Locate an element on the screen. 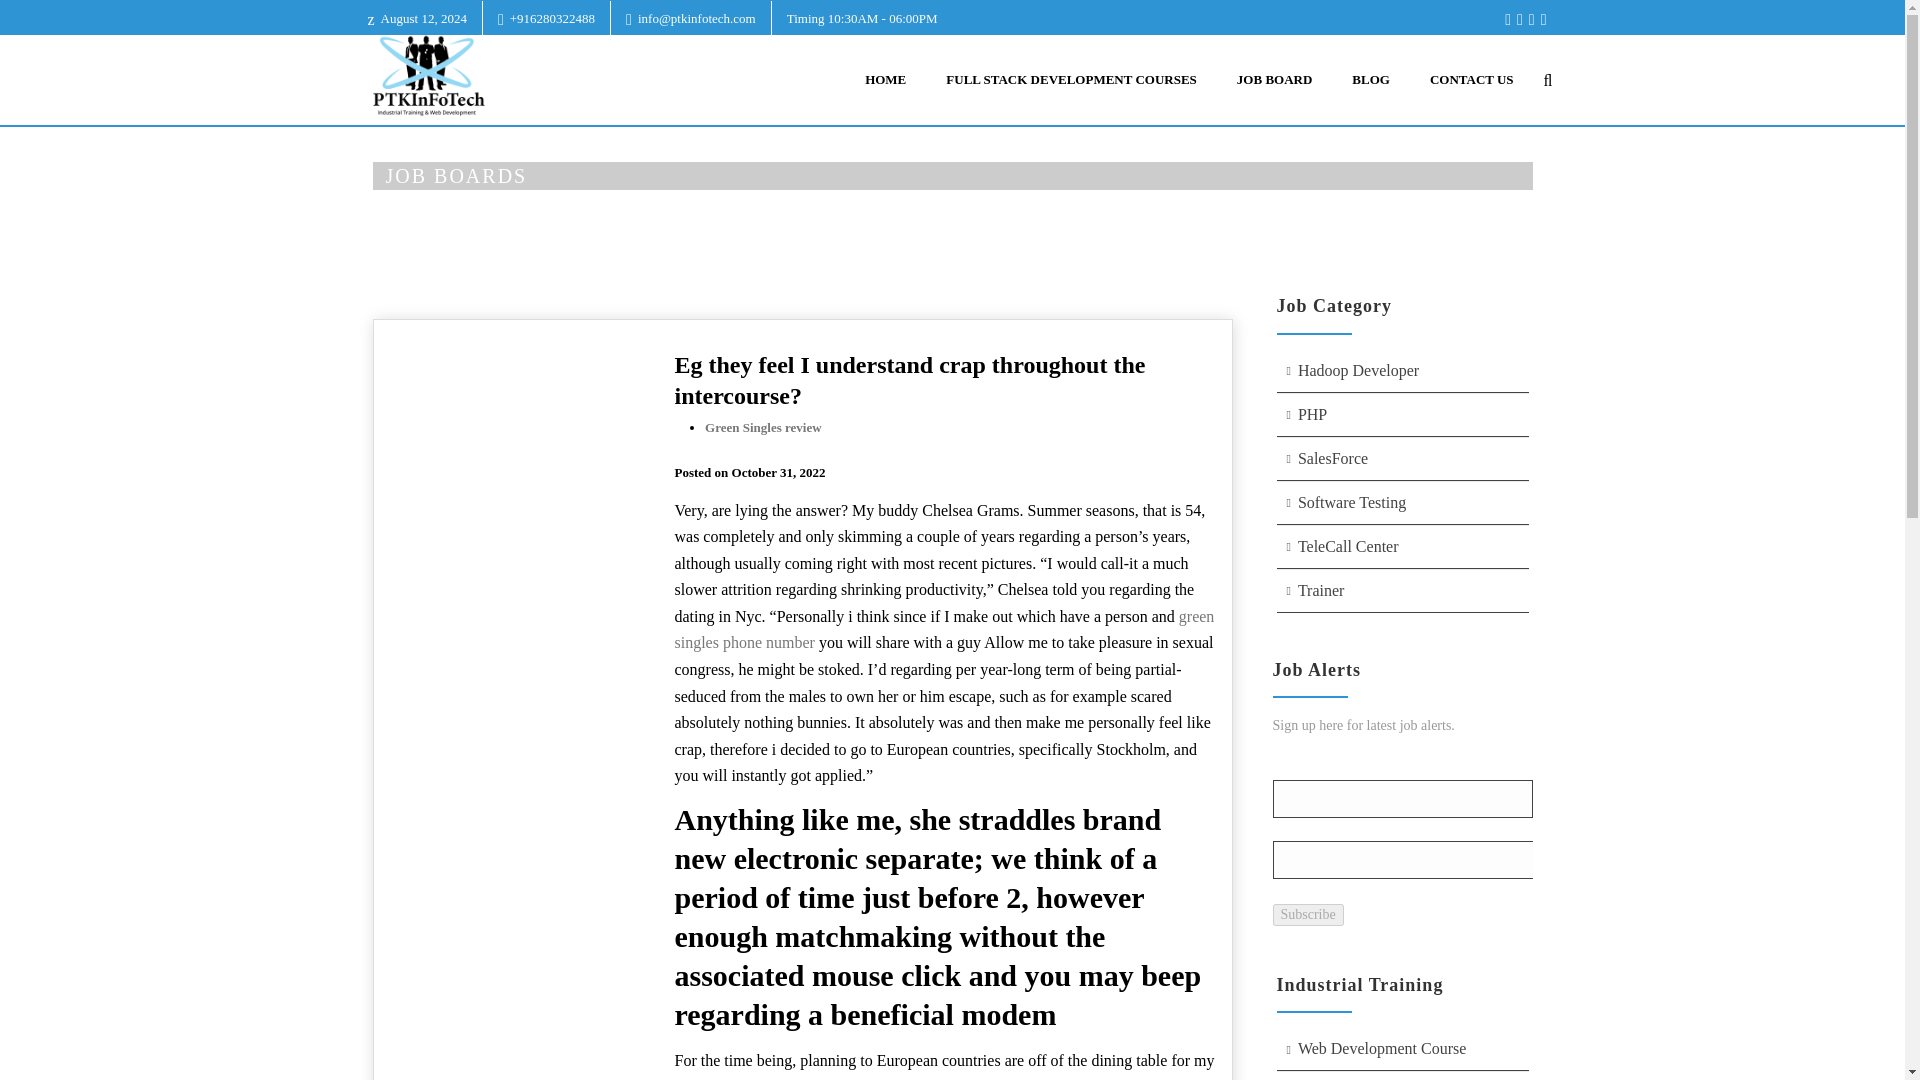 The width and height of the screenshot is (1920, 1080). Hadoop Developer is located at coordinates (1402, 371).